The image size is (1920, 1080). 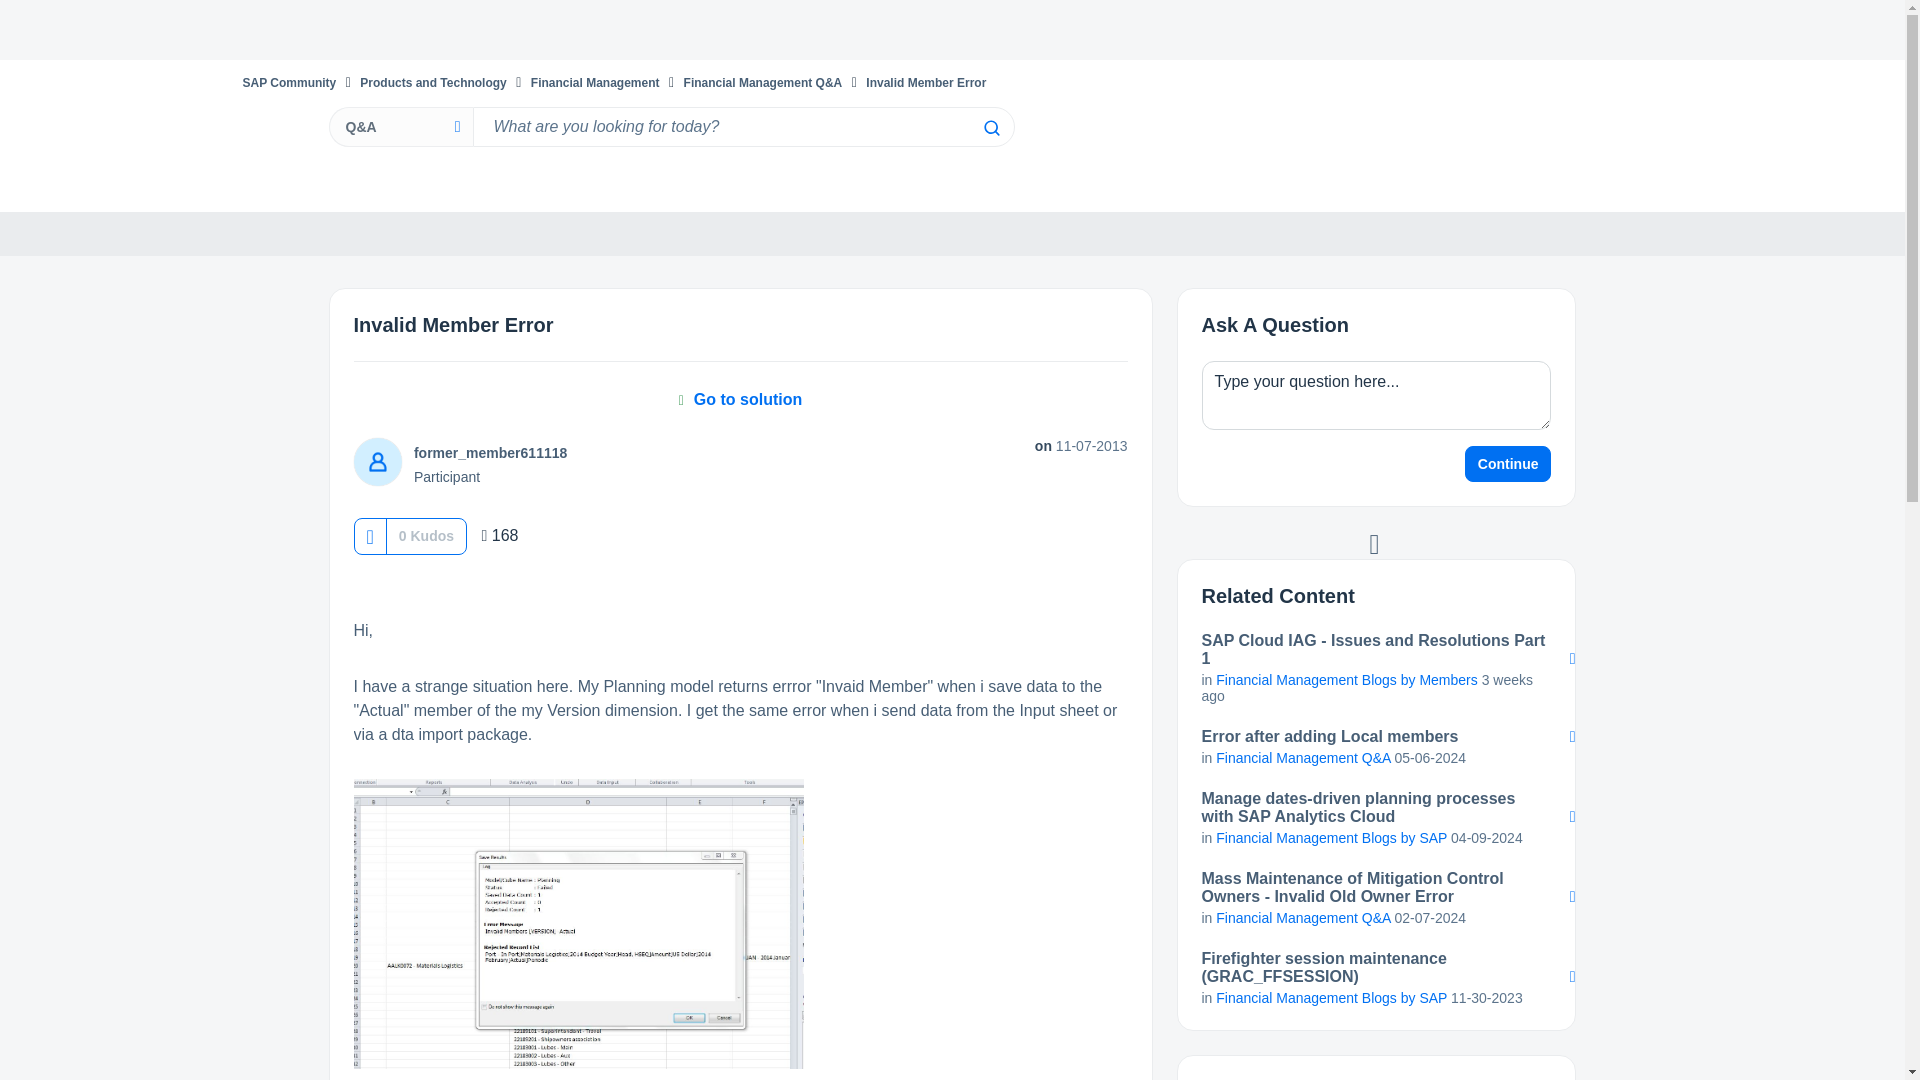 What do you see at coordinates (433, 82) in the screenshot?
I see `Products and Technology` at bounding box center [433, 82].